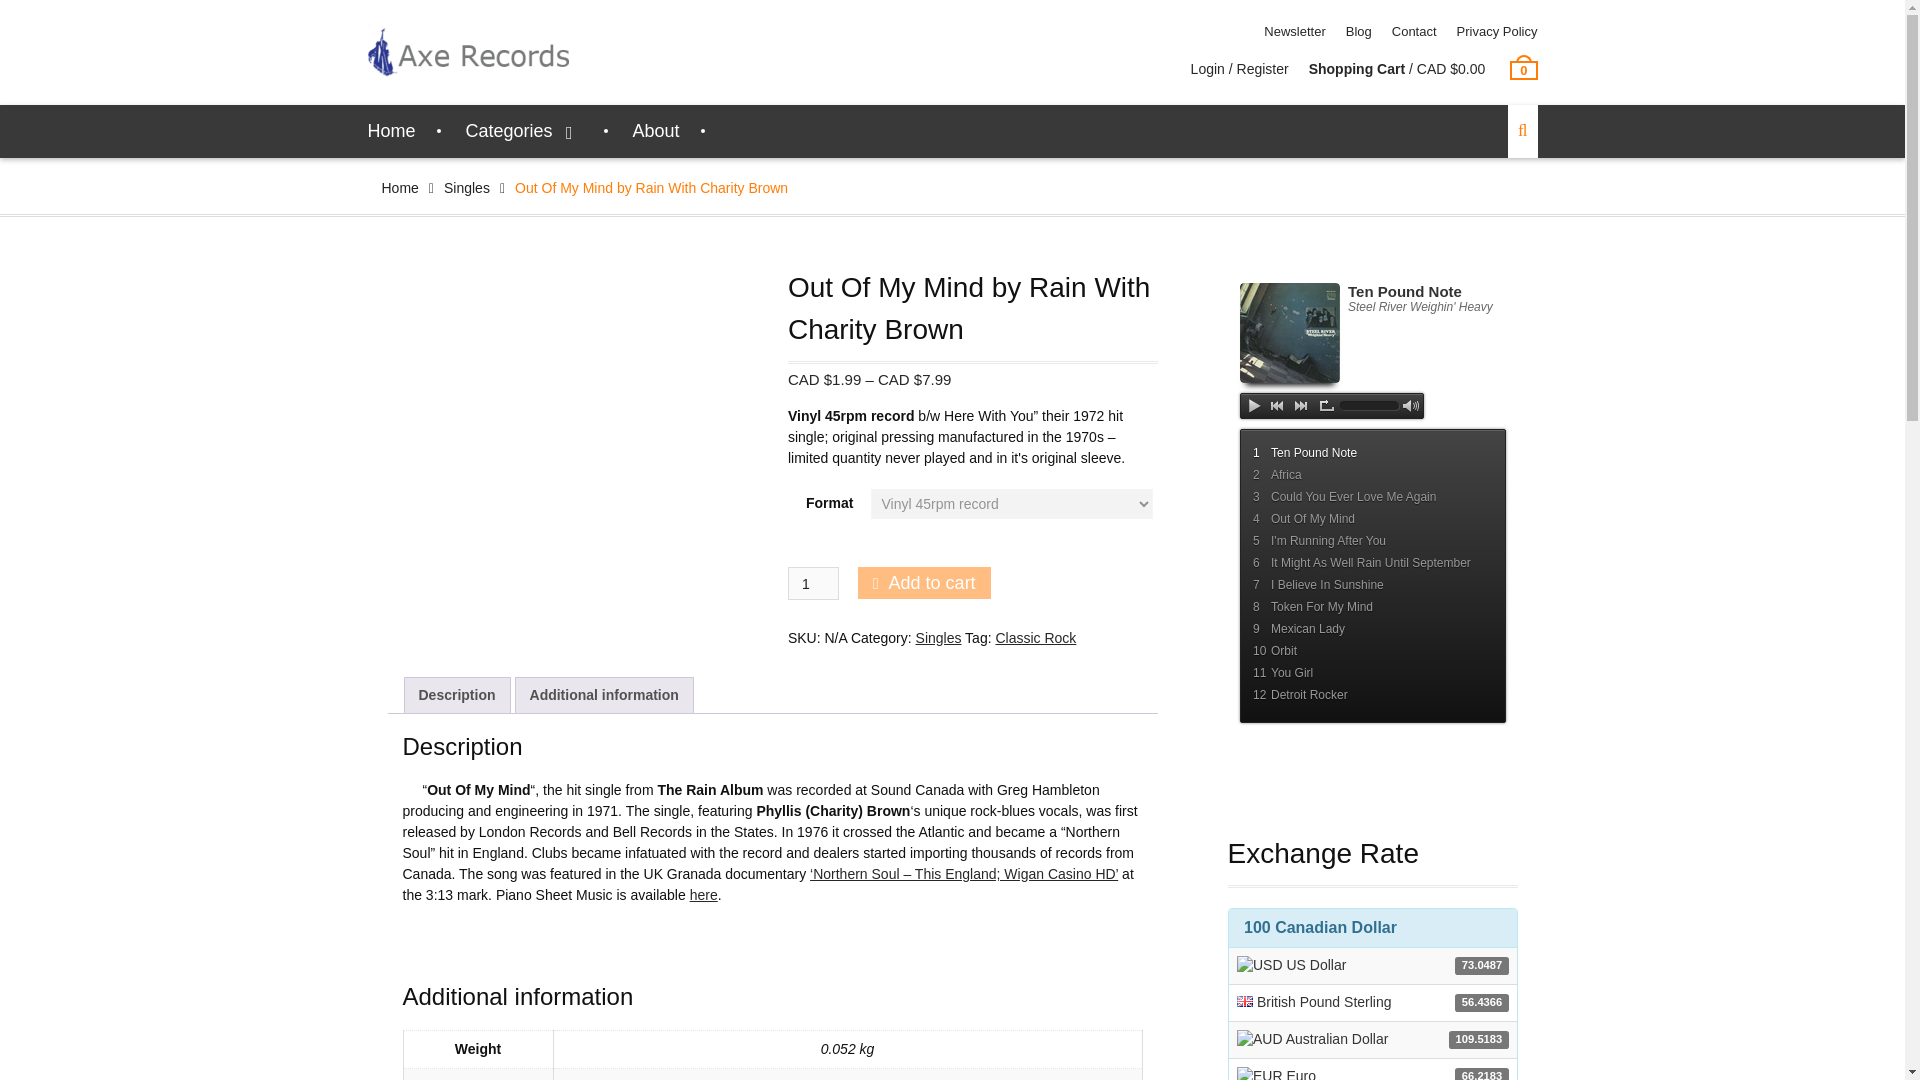  Describe the element at coordinates (924, 583) in the screenshot. I see `Add to cart` at that location.